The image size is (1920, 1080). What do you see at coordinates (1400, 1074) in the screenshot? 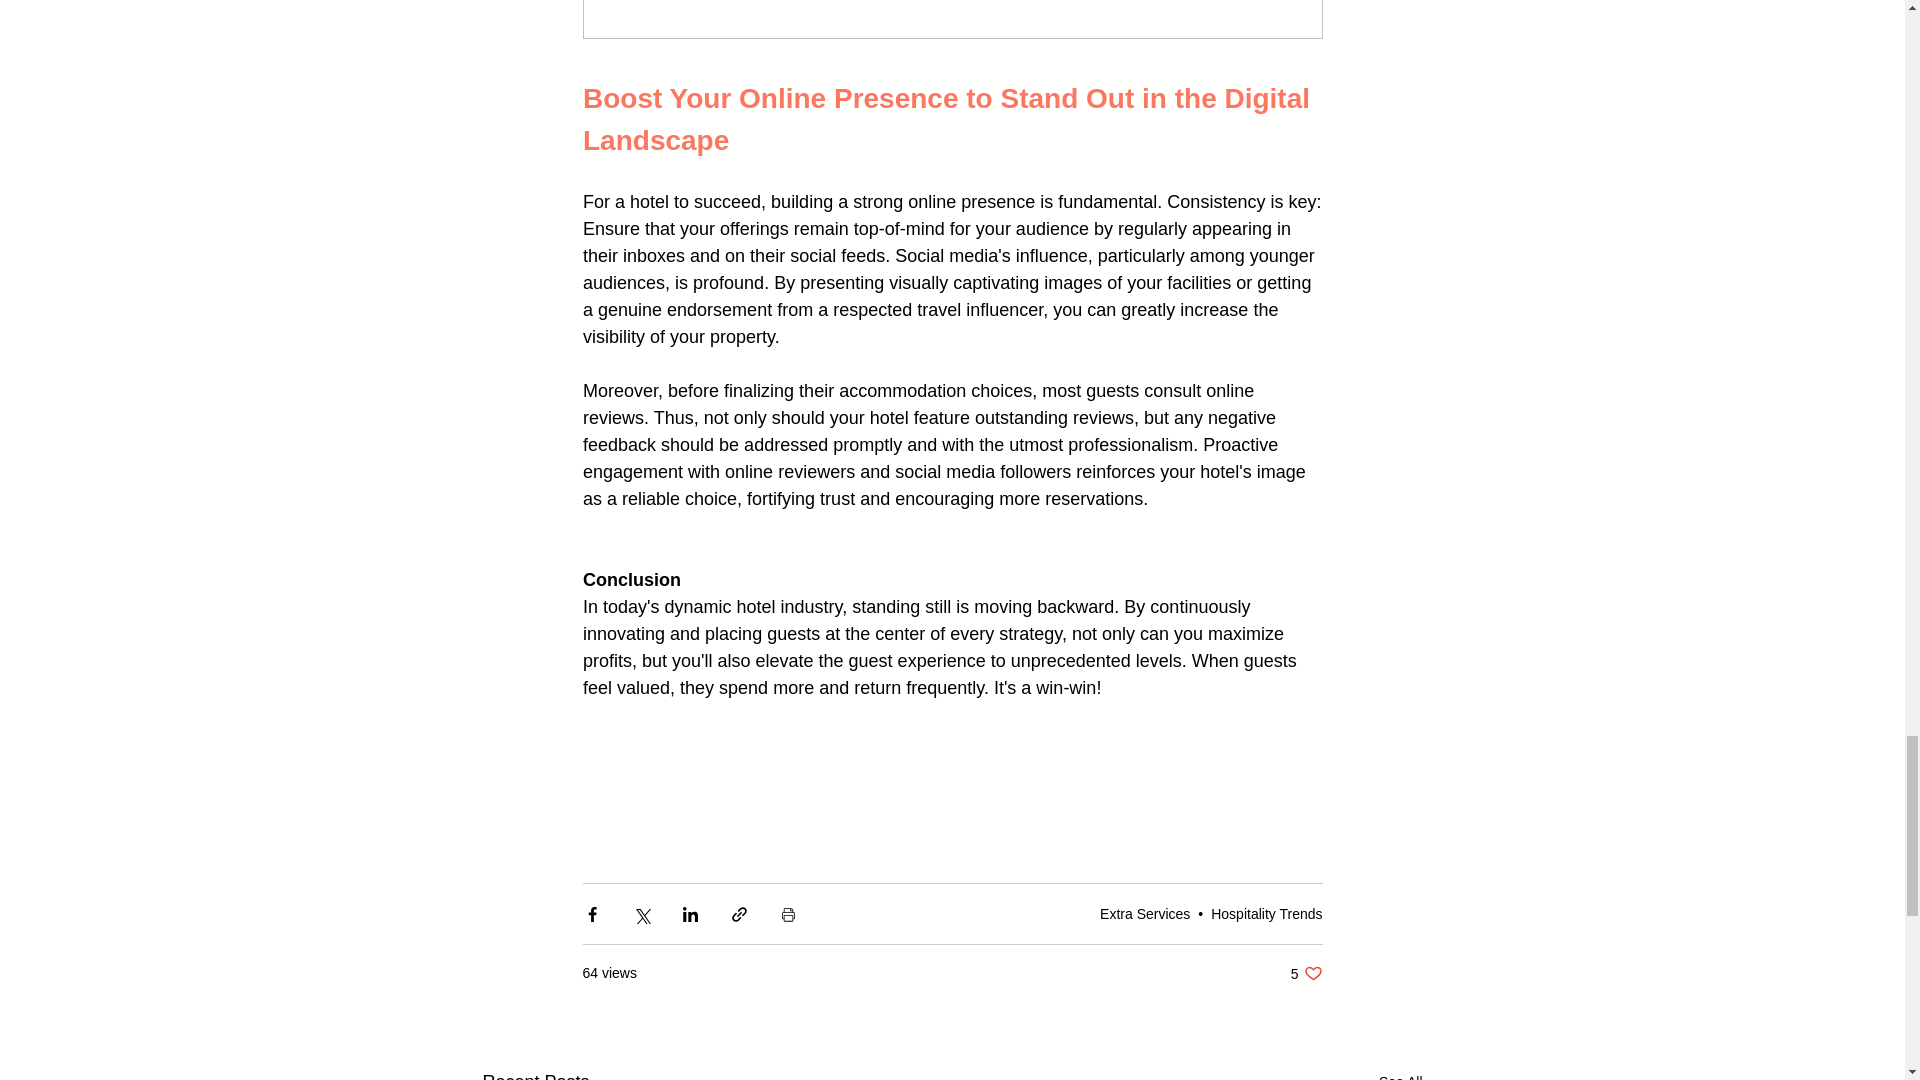
I see `See All` at bounding box center [1400, 1074].